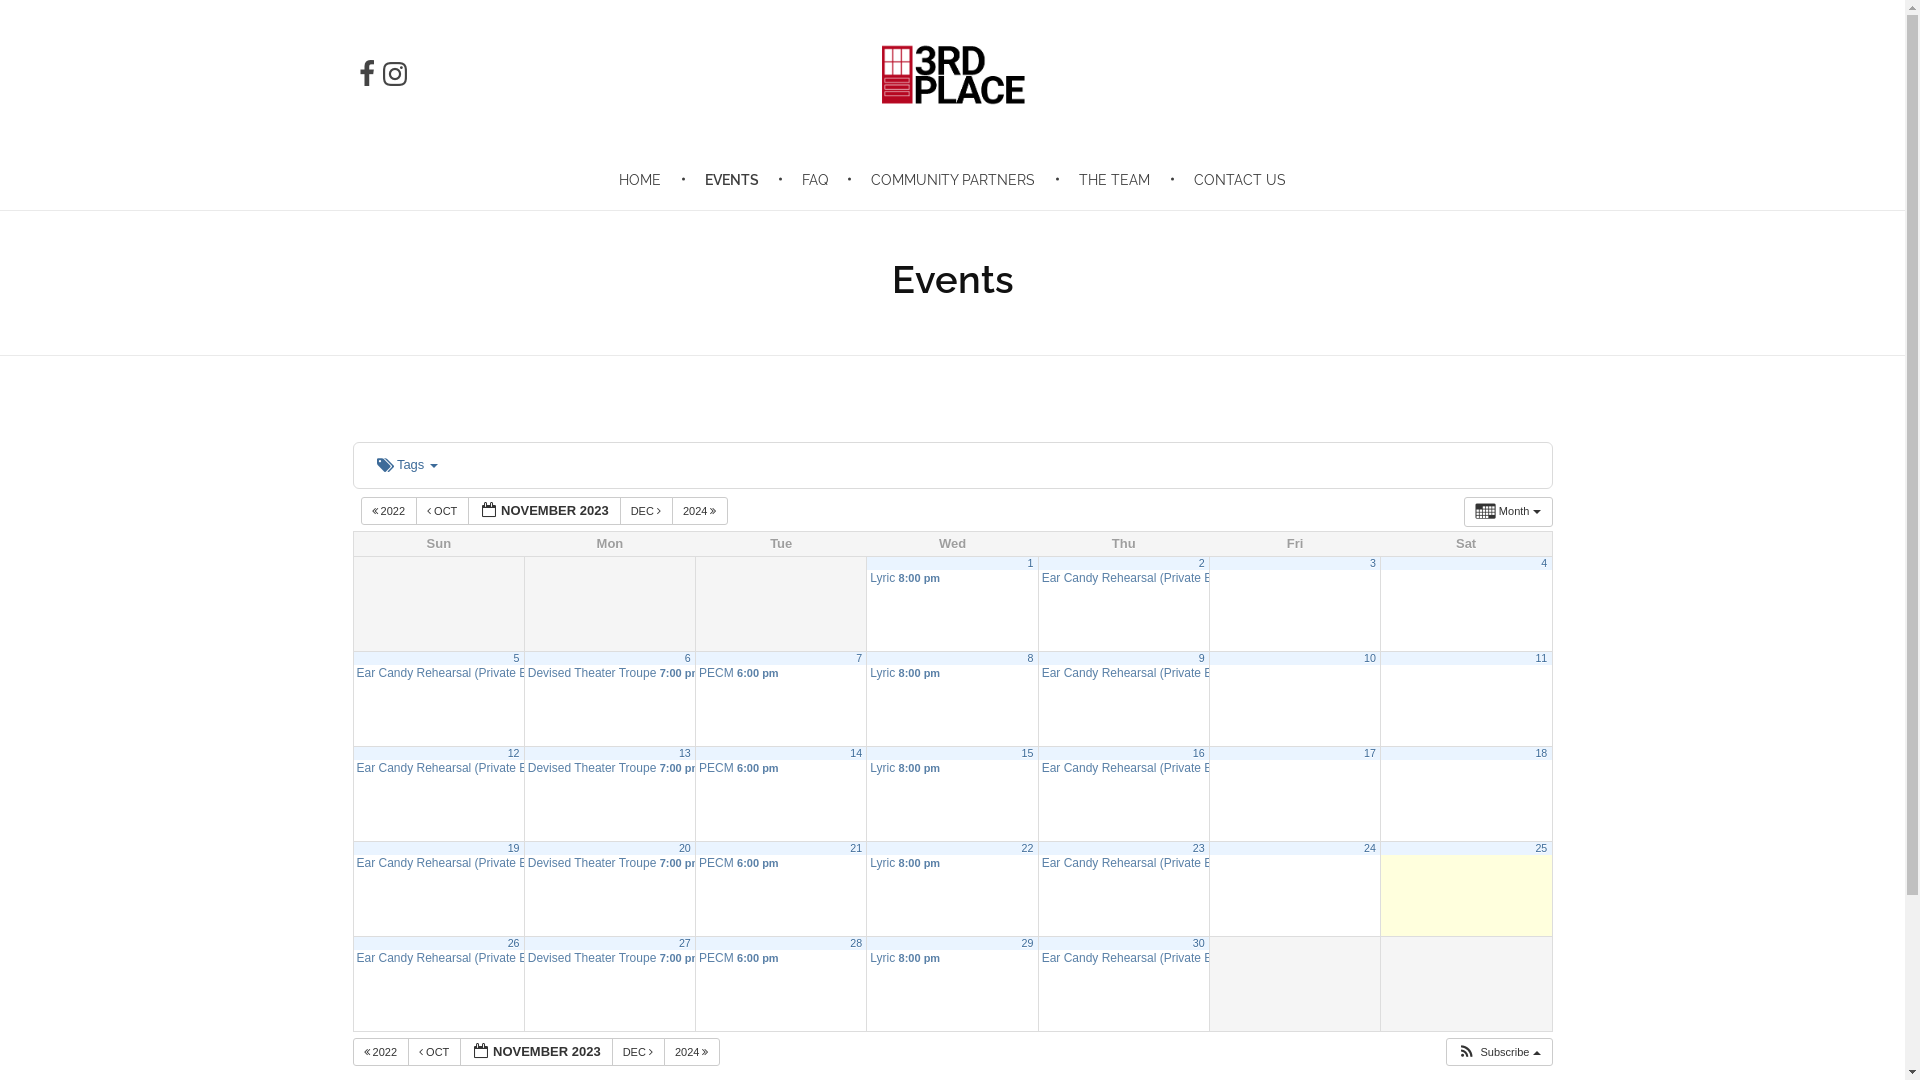 The image size is (1920, 1080). Describe the element at coordinates (439, 673) in the screenshot. I see `Ear Candy Rehearsal (Private Event)` at that location.